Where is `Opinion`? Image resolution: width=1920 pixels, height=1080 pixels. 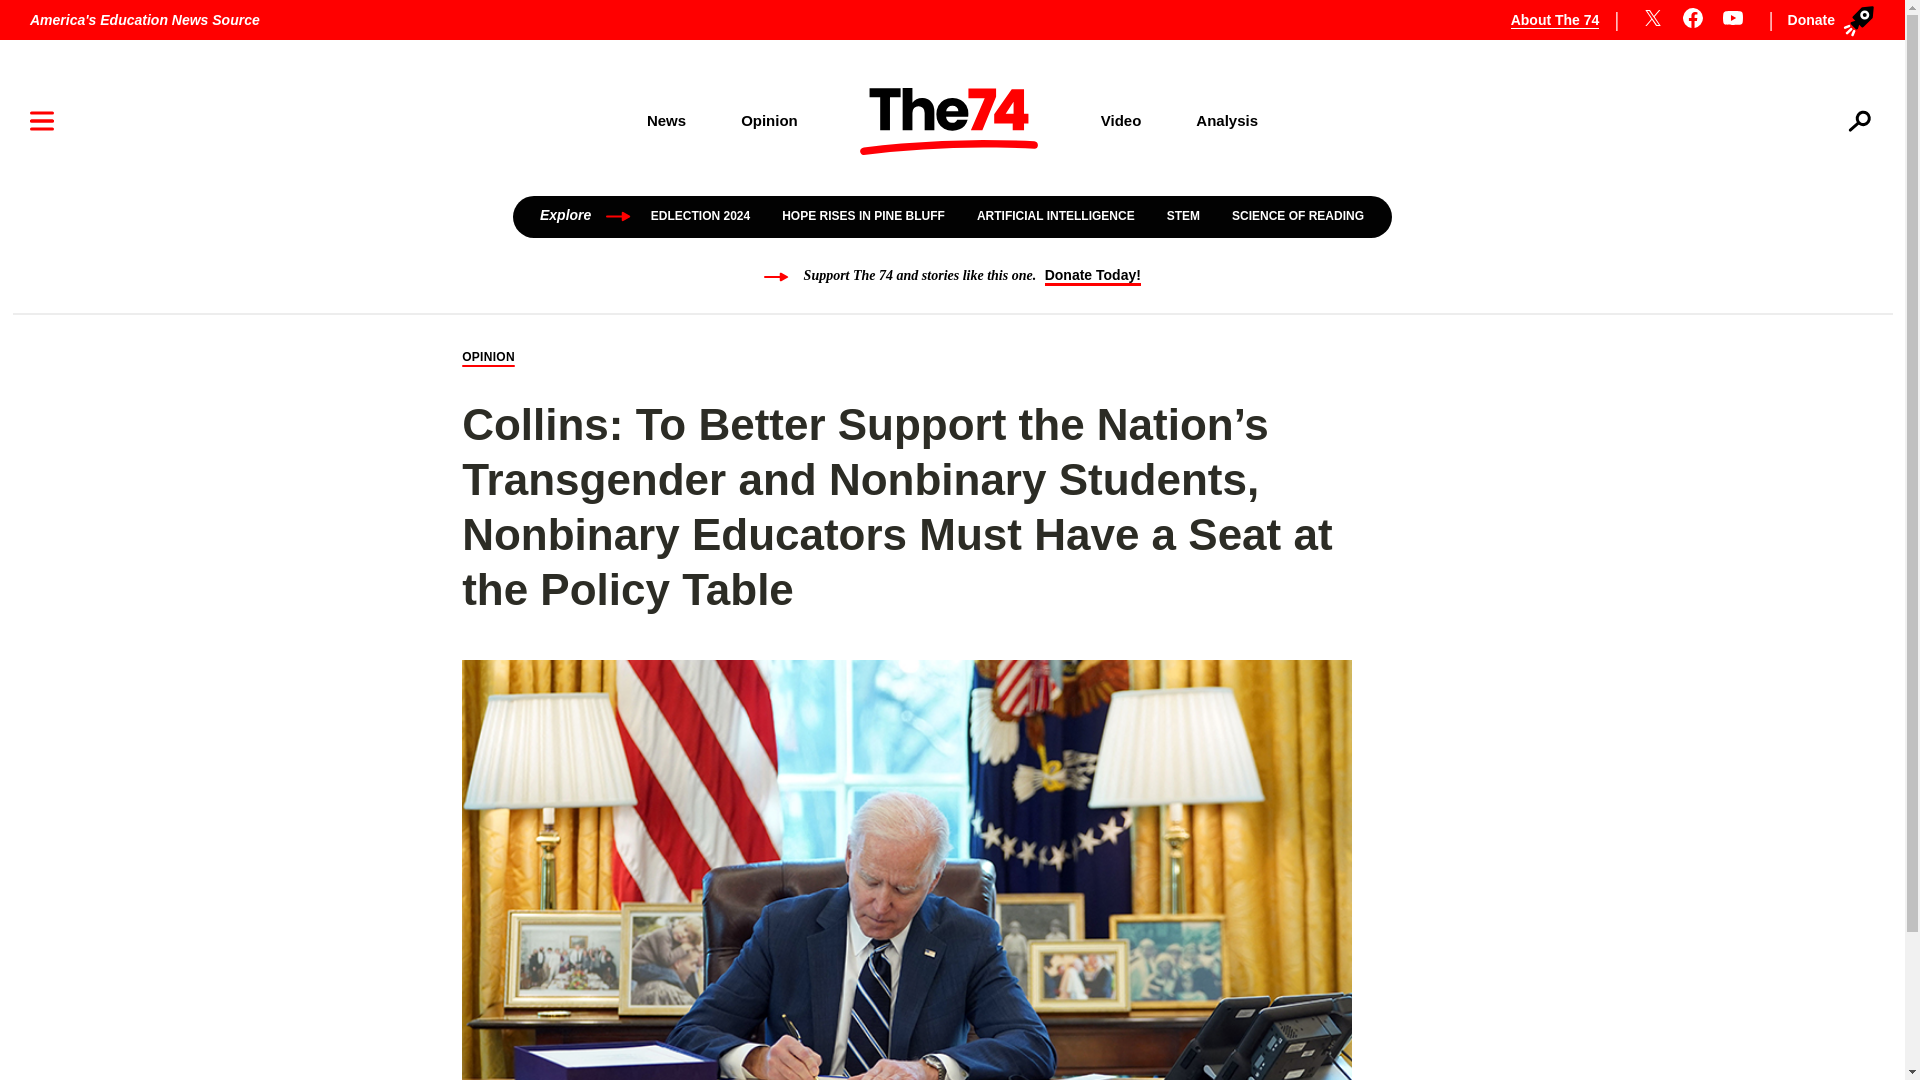 Opinion is located at coordinates (770, 120).